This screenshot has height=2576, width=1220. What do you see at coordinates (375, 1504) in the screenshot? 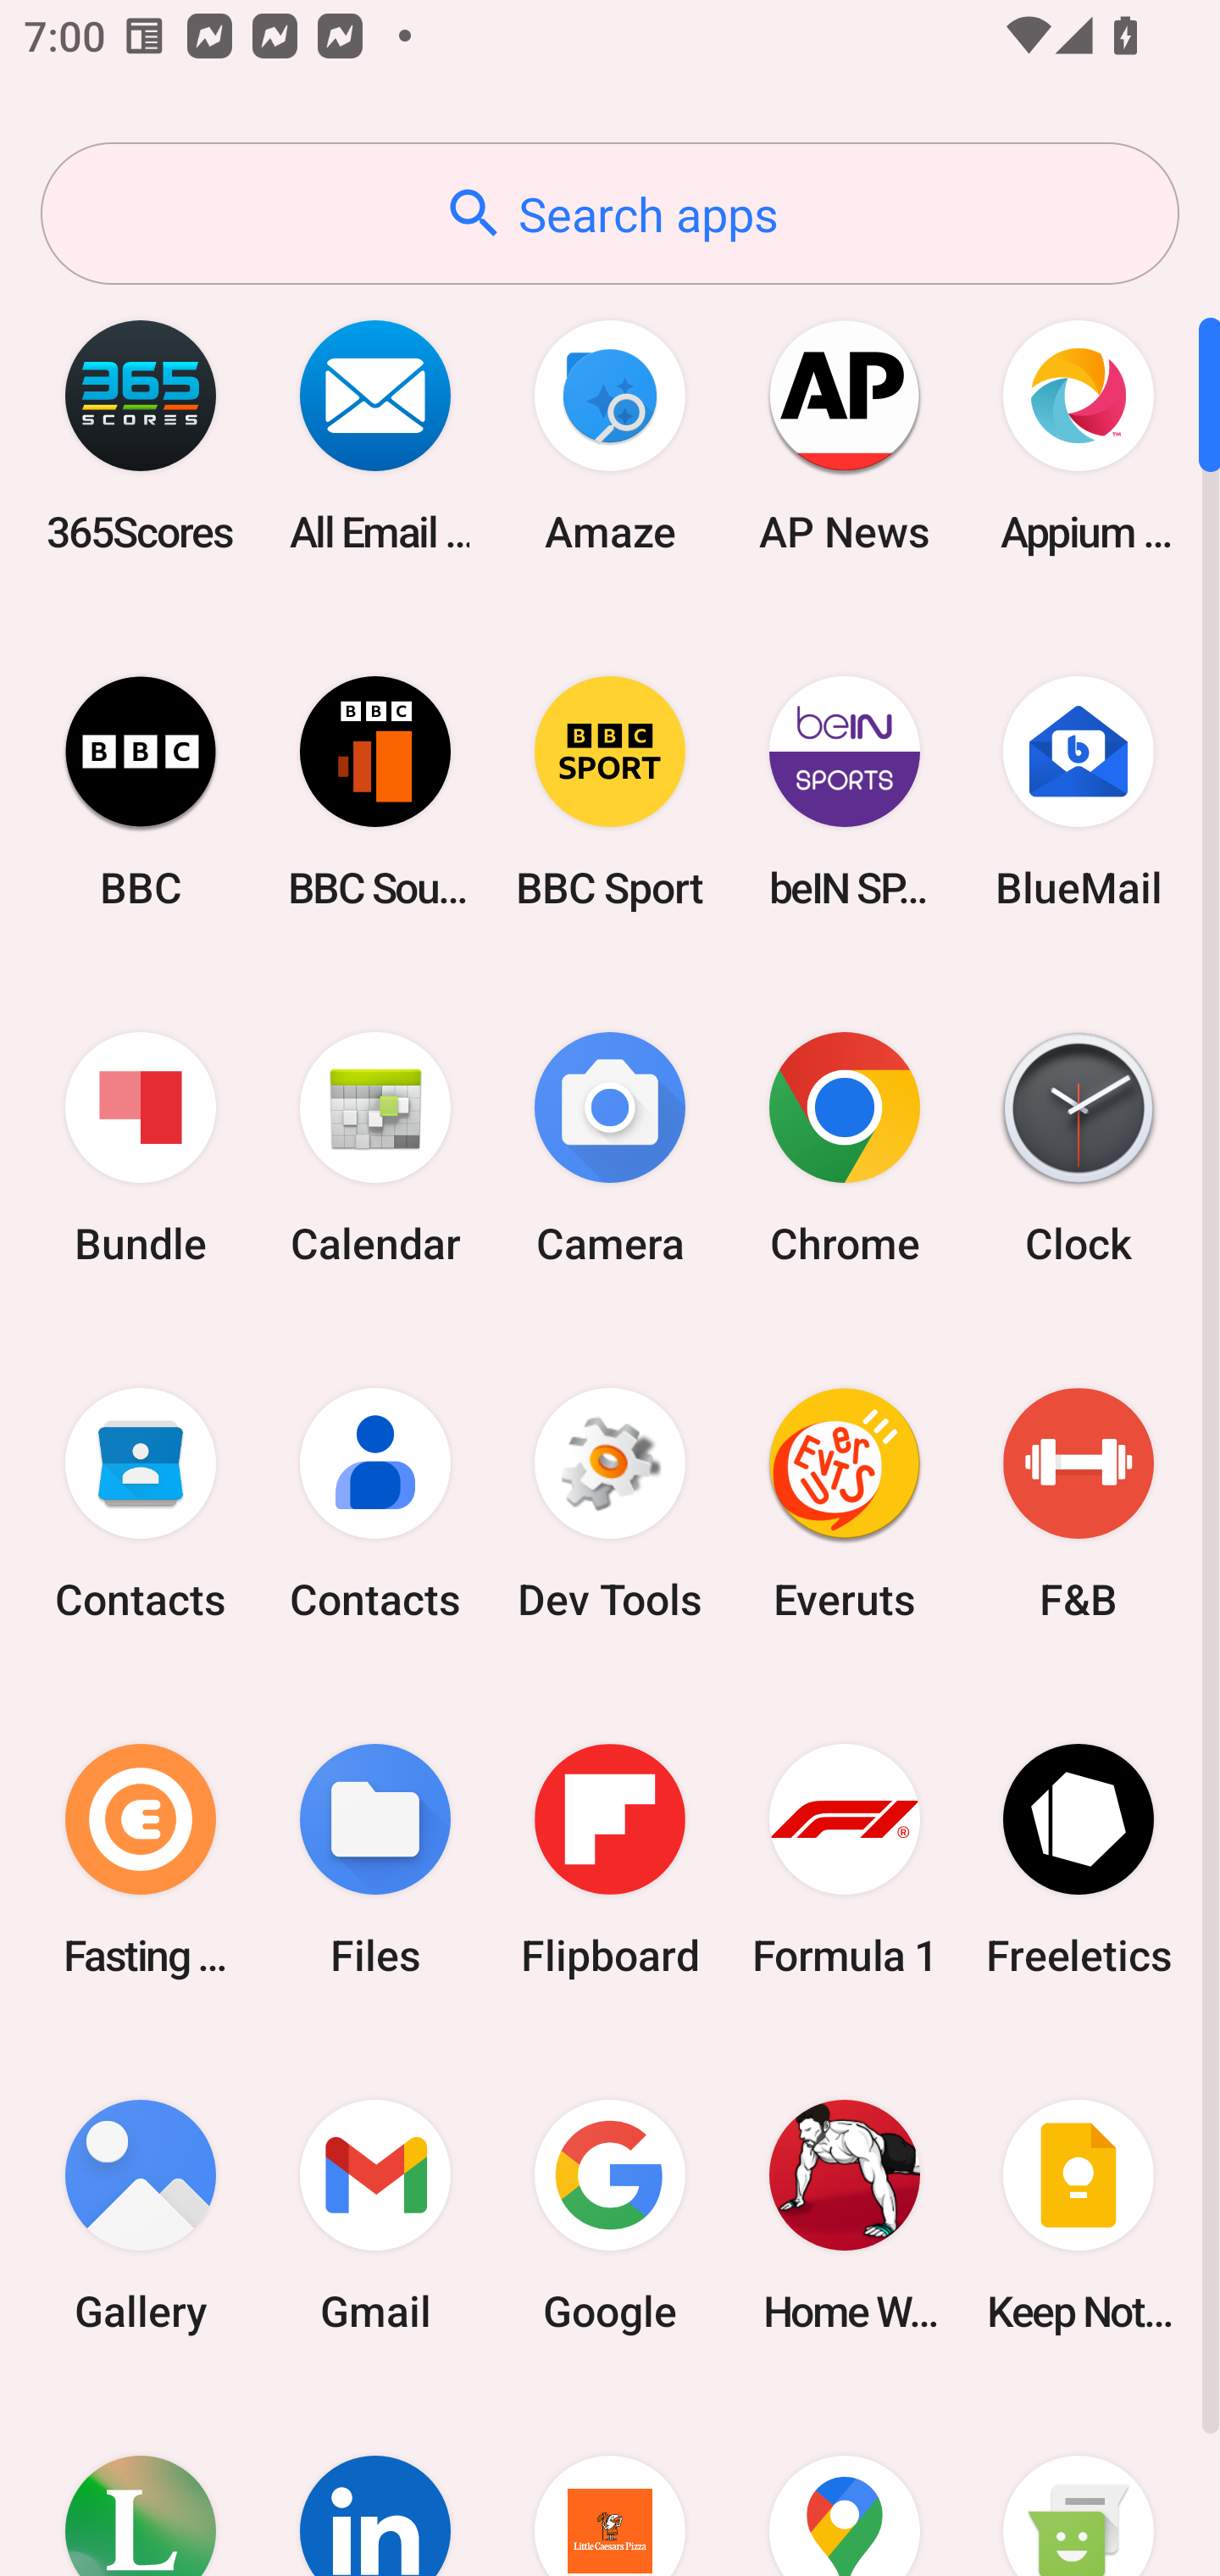
I see `Contacts` at bounding box center [375, 1504].